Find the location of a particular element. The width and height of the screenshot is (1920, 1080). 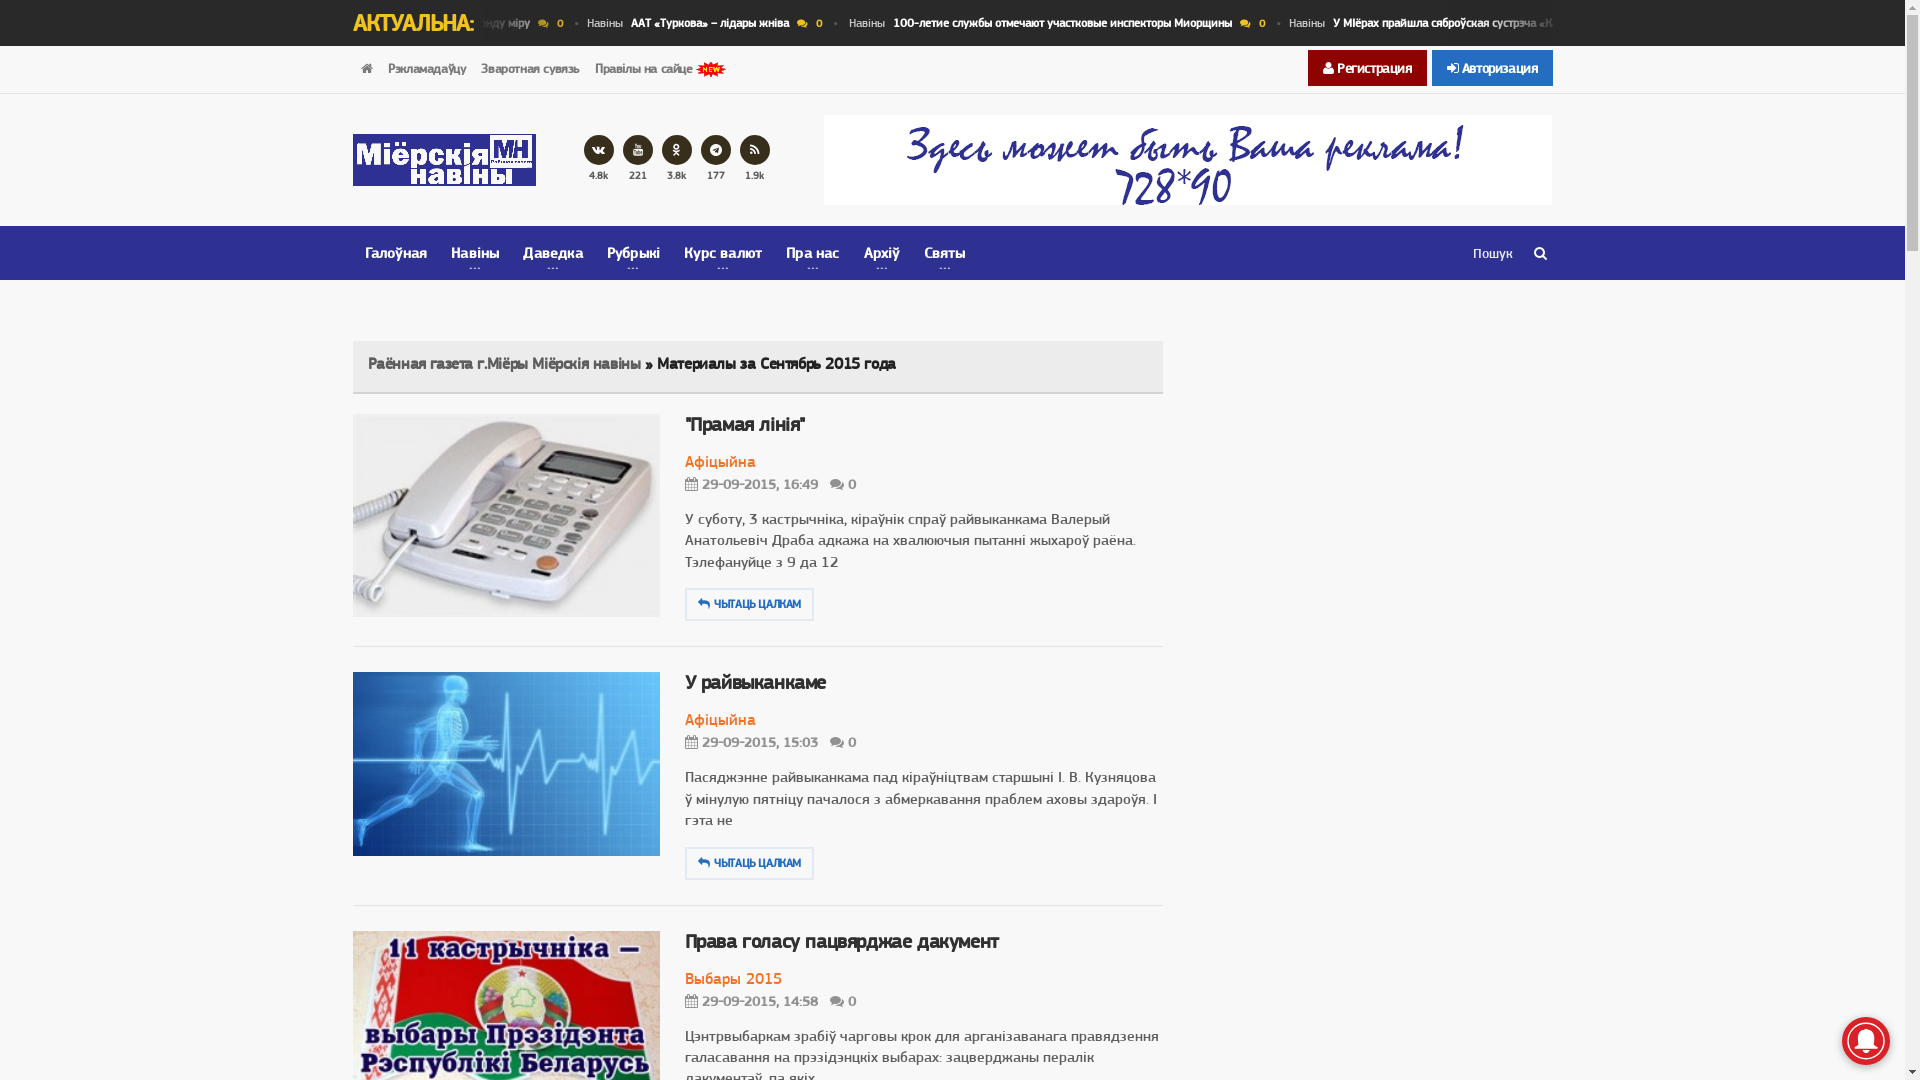

221 is located at coordinates (638, 159).